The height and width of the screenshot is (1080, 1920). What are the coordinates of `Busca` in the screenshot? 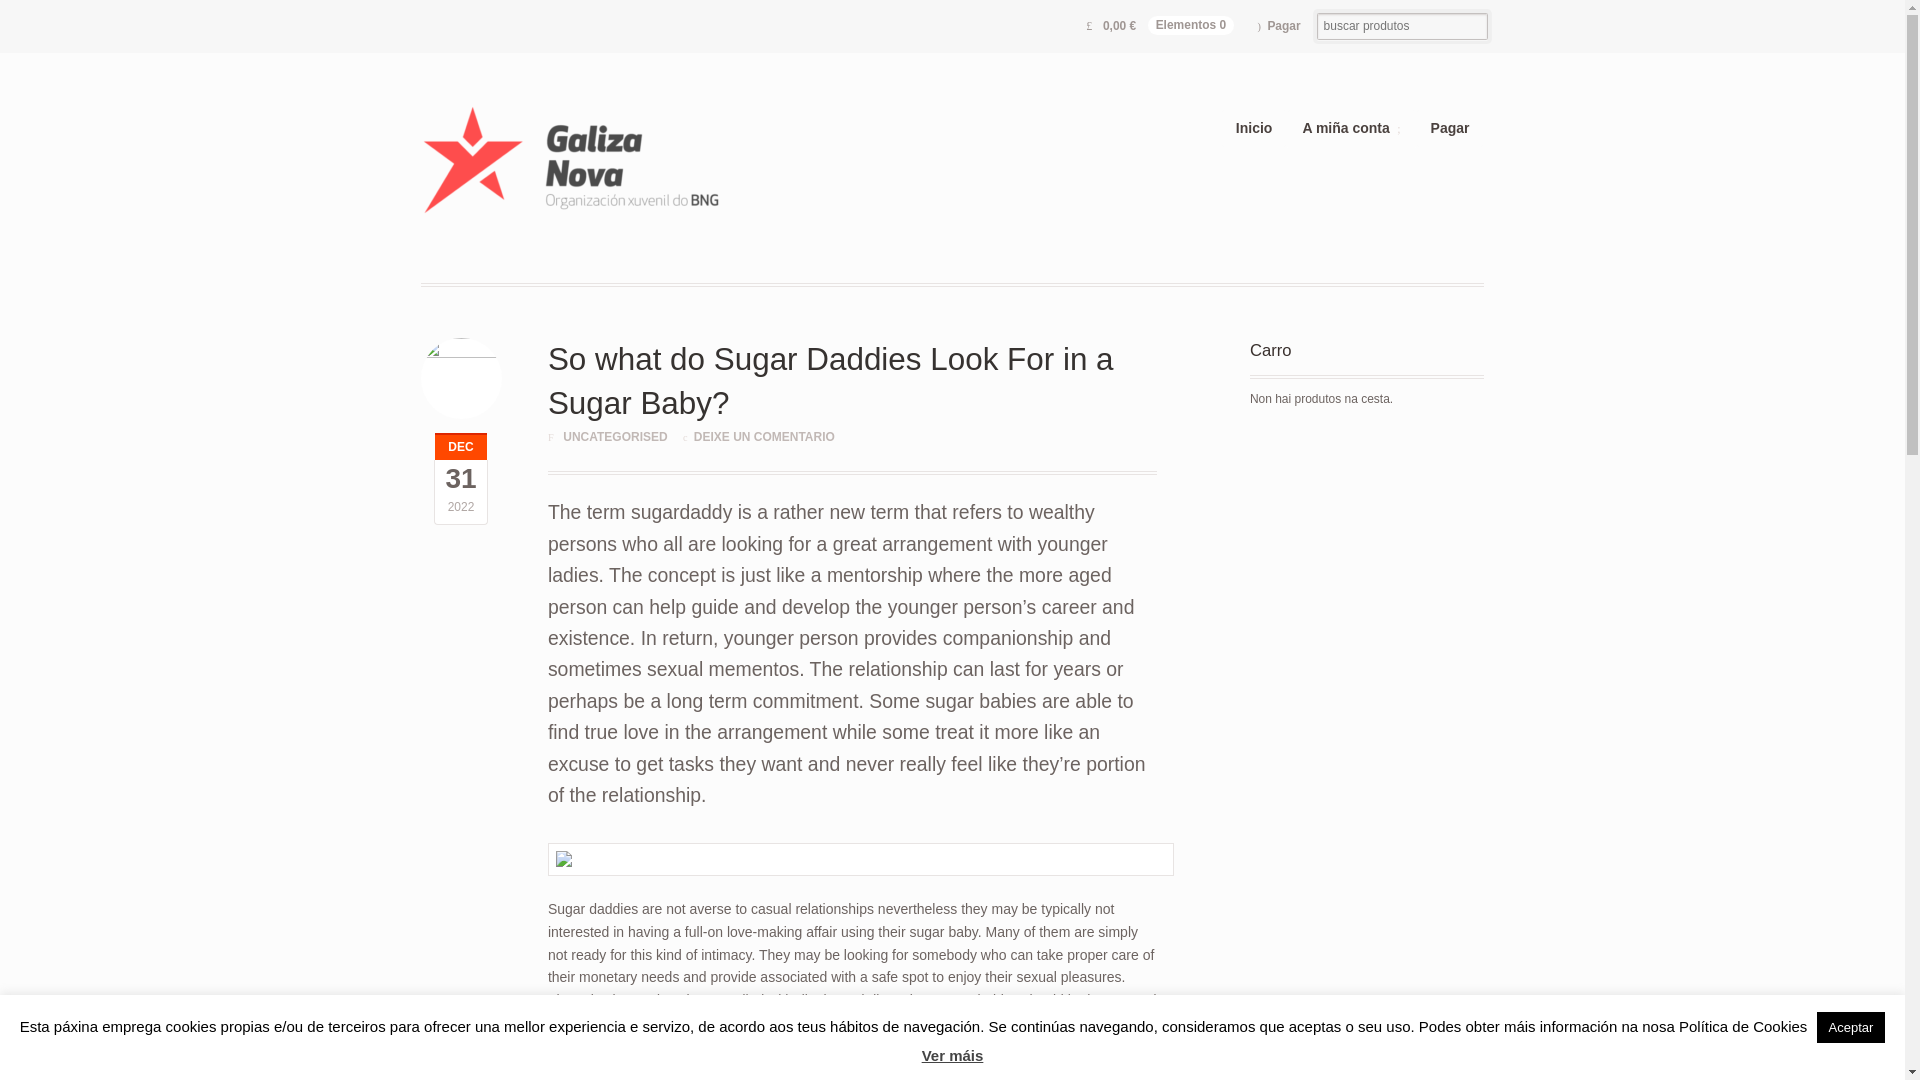 It's located at (86, 14).